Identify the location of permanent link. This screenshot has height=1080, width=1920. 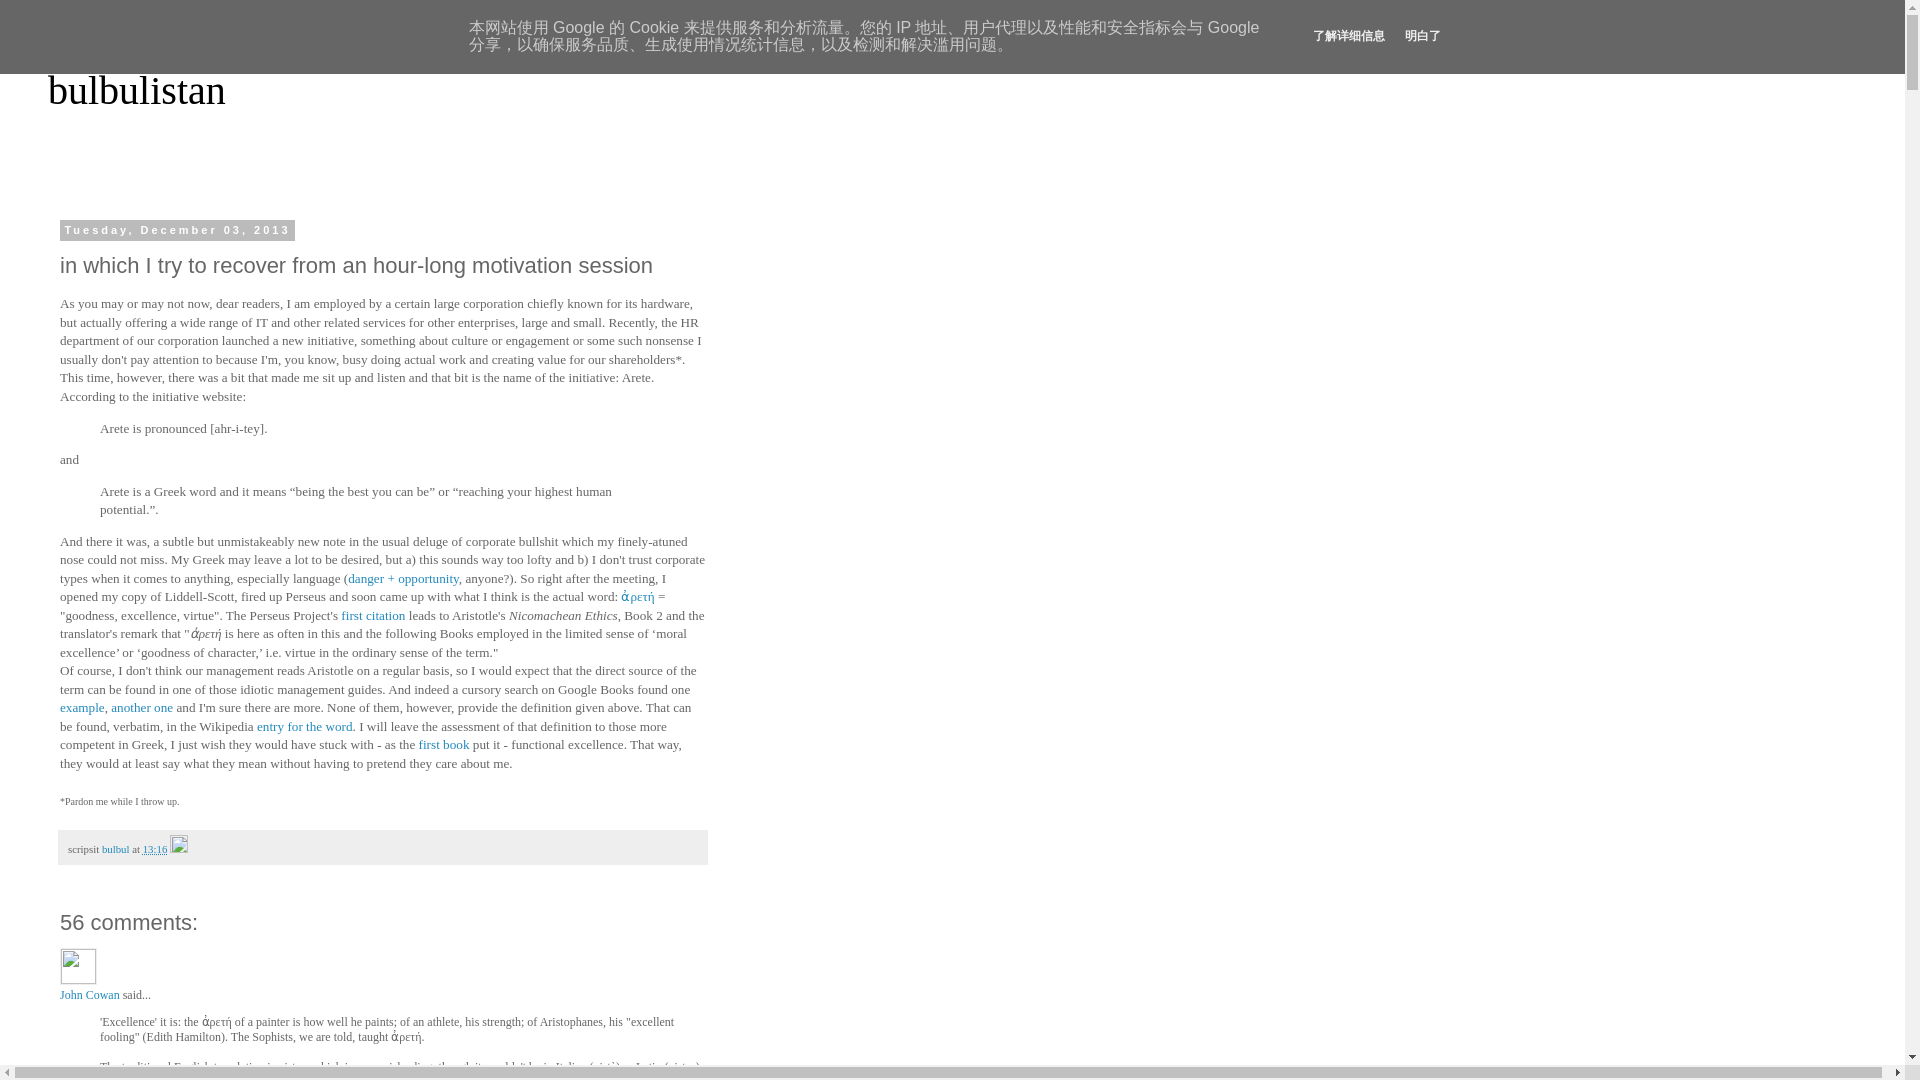
(155, 849).